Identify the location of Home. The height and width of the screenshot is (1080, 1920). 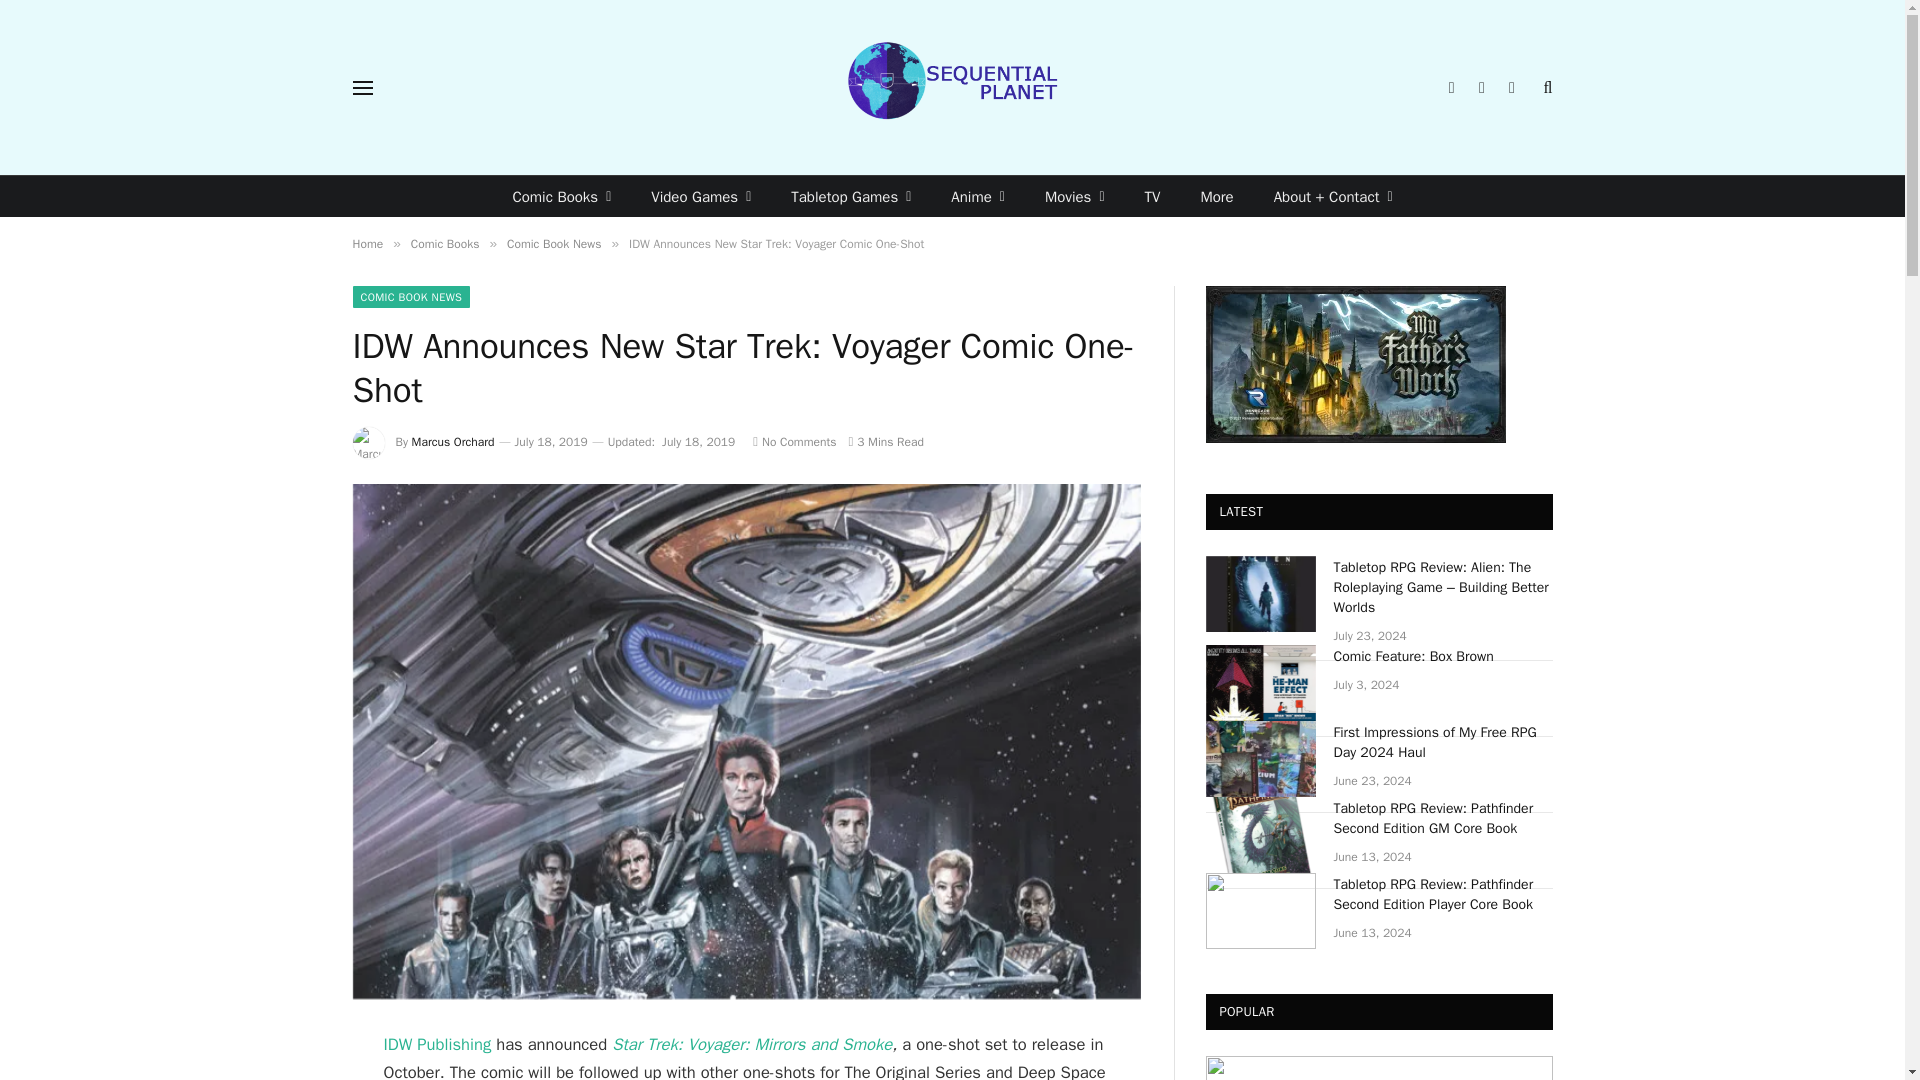
(366, 244).